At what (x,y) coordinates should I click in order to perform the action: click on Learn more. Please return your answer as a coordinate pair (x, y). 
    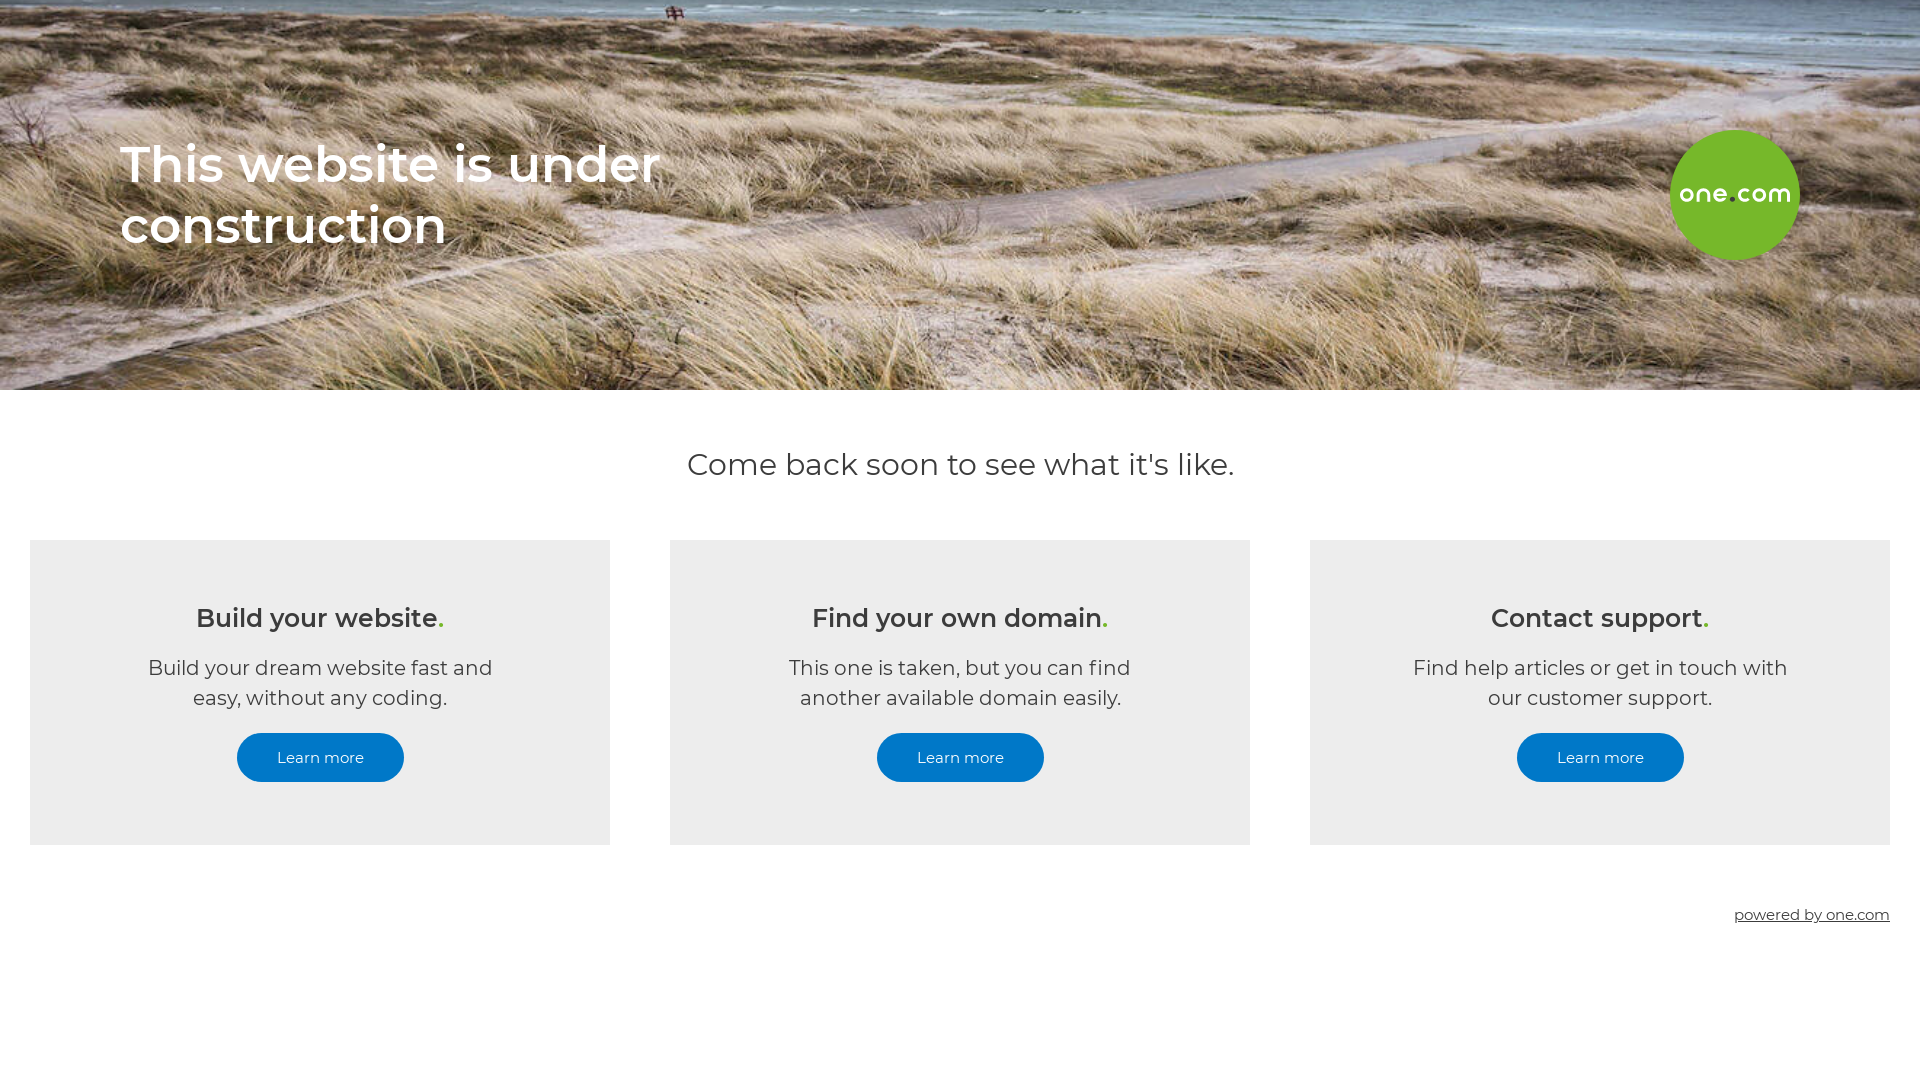
    Looking at the image, I should click on (960, 758).